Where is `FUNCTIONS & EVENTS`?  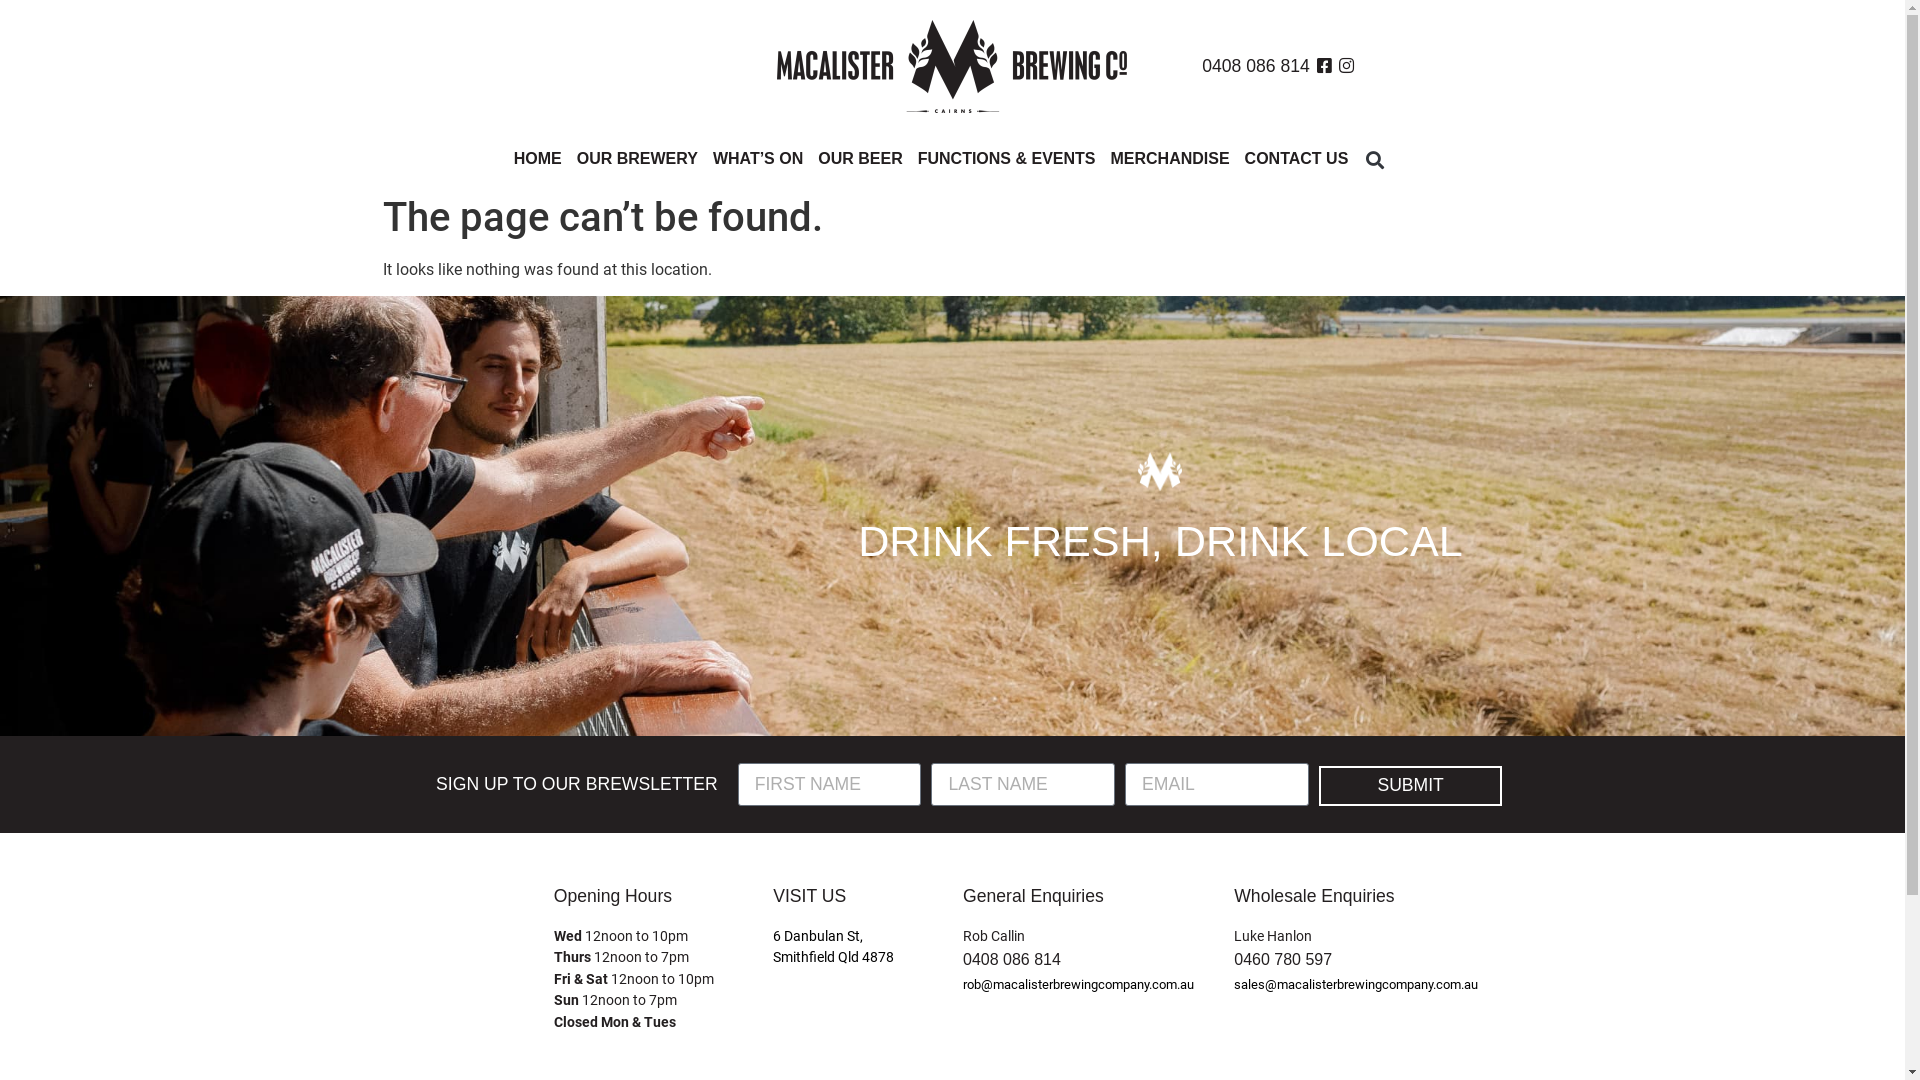 FUNCTIONS & EVENTS is located at coordinates (1007, 159).